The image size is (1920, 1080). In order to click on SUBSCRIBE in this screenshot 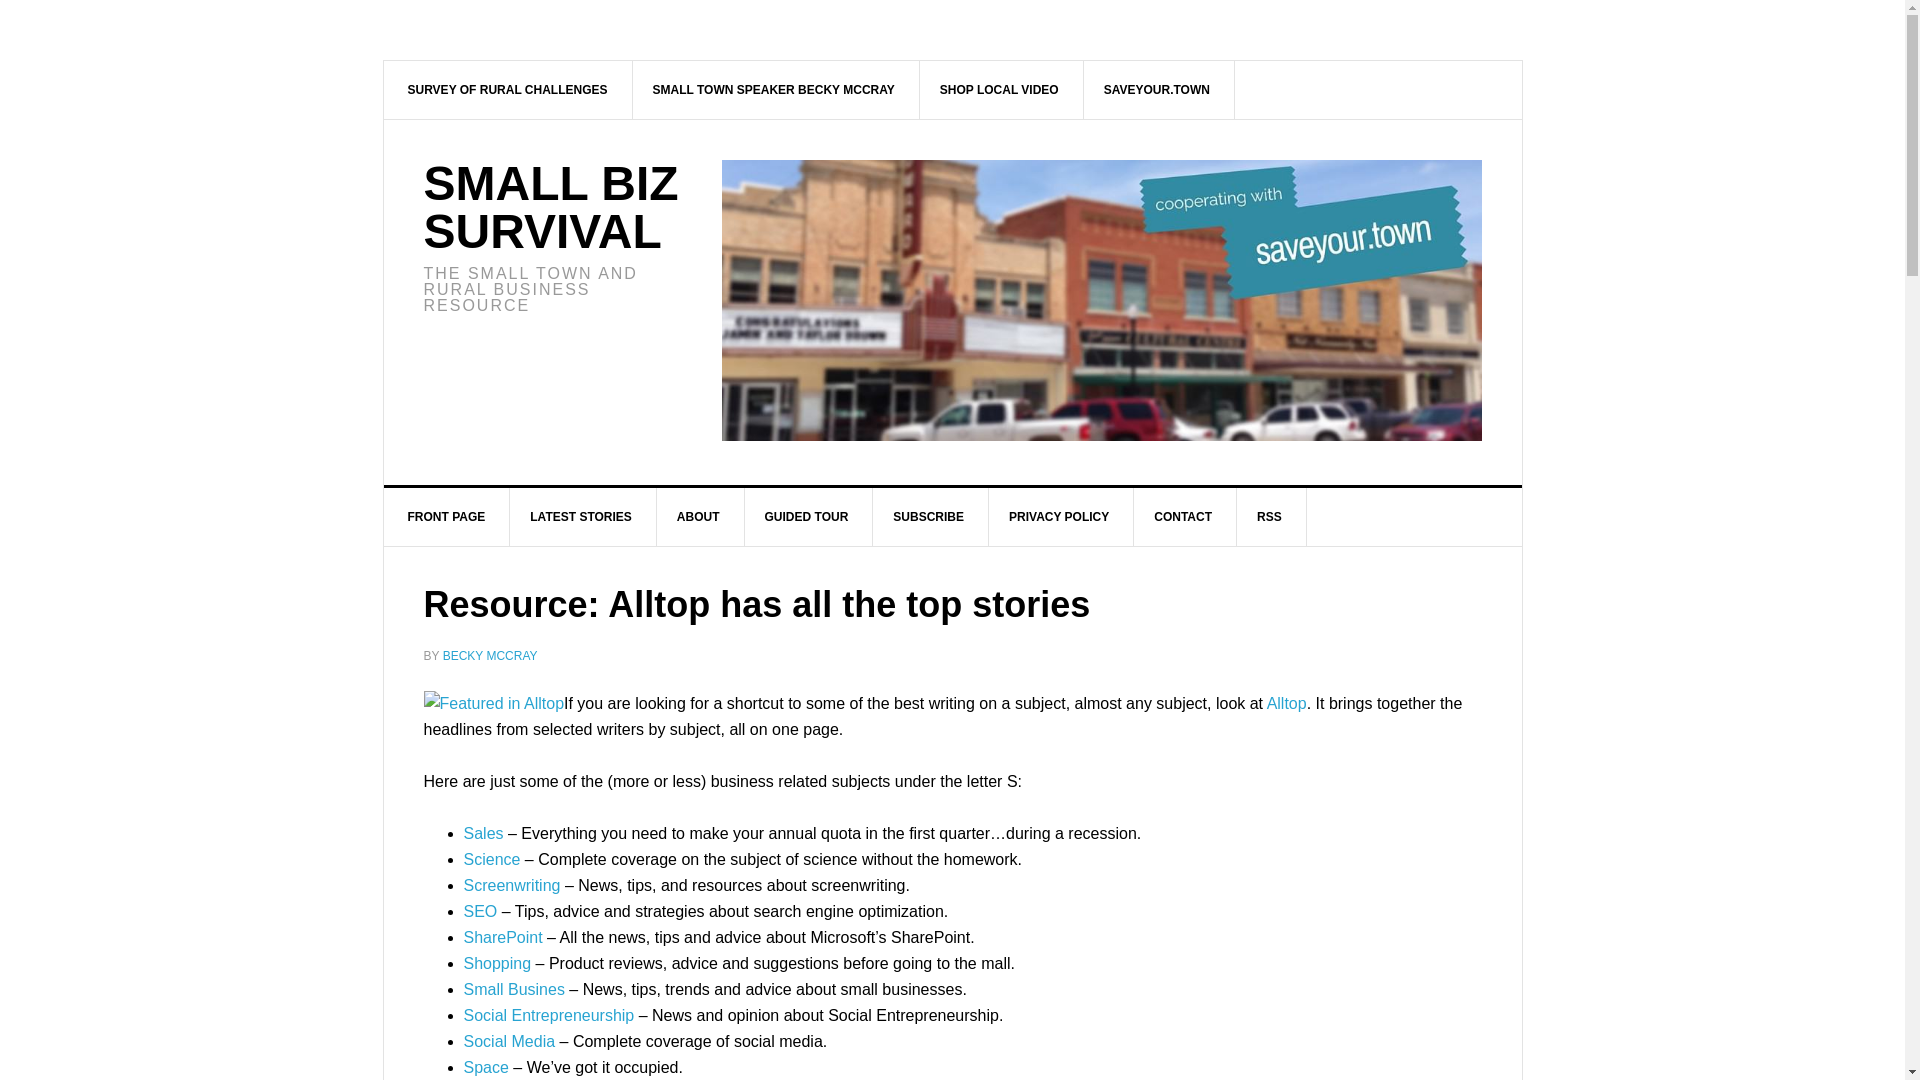, I will do `click(928, 517)`.